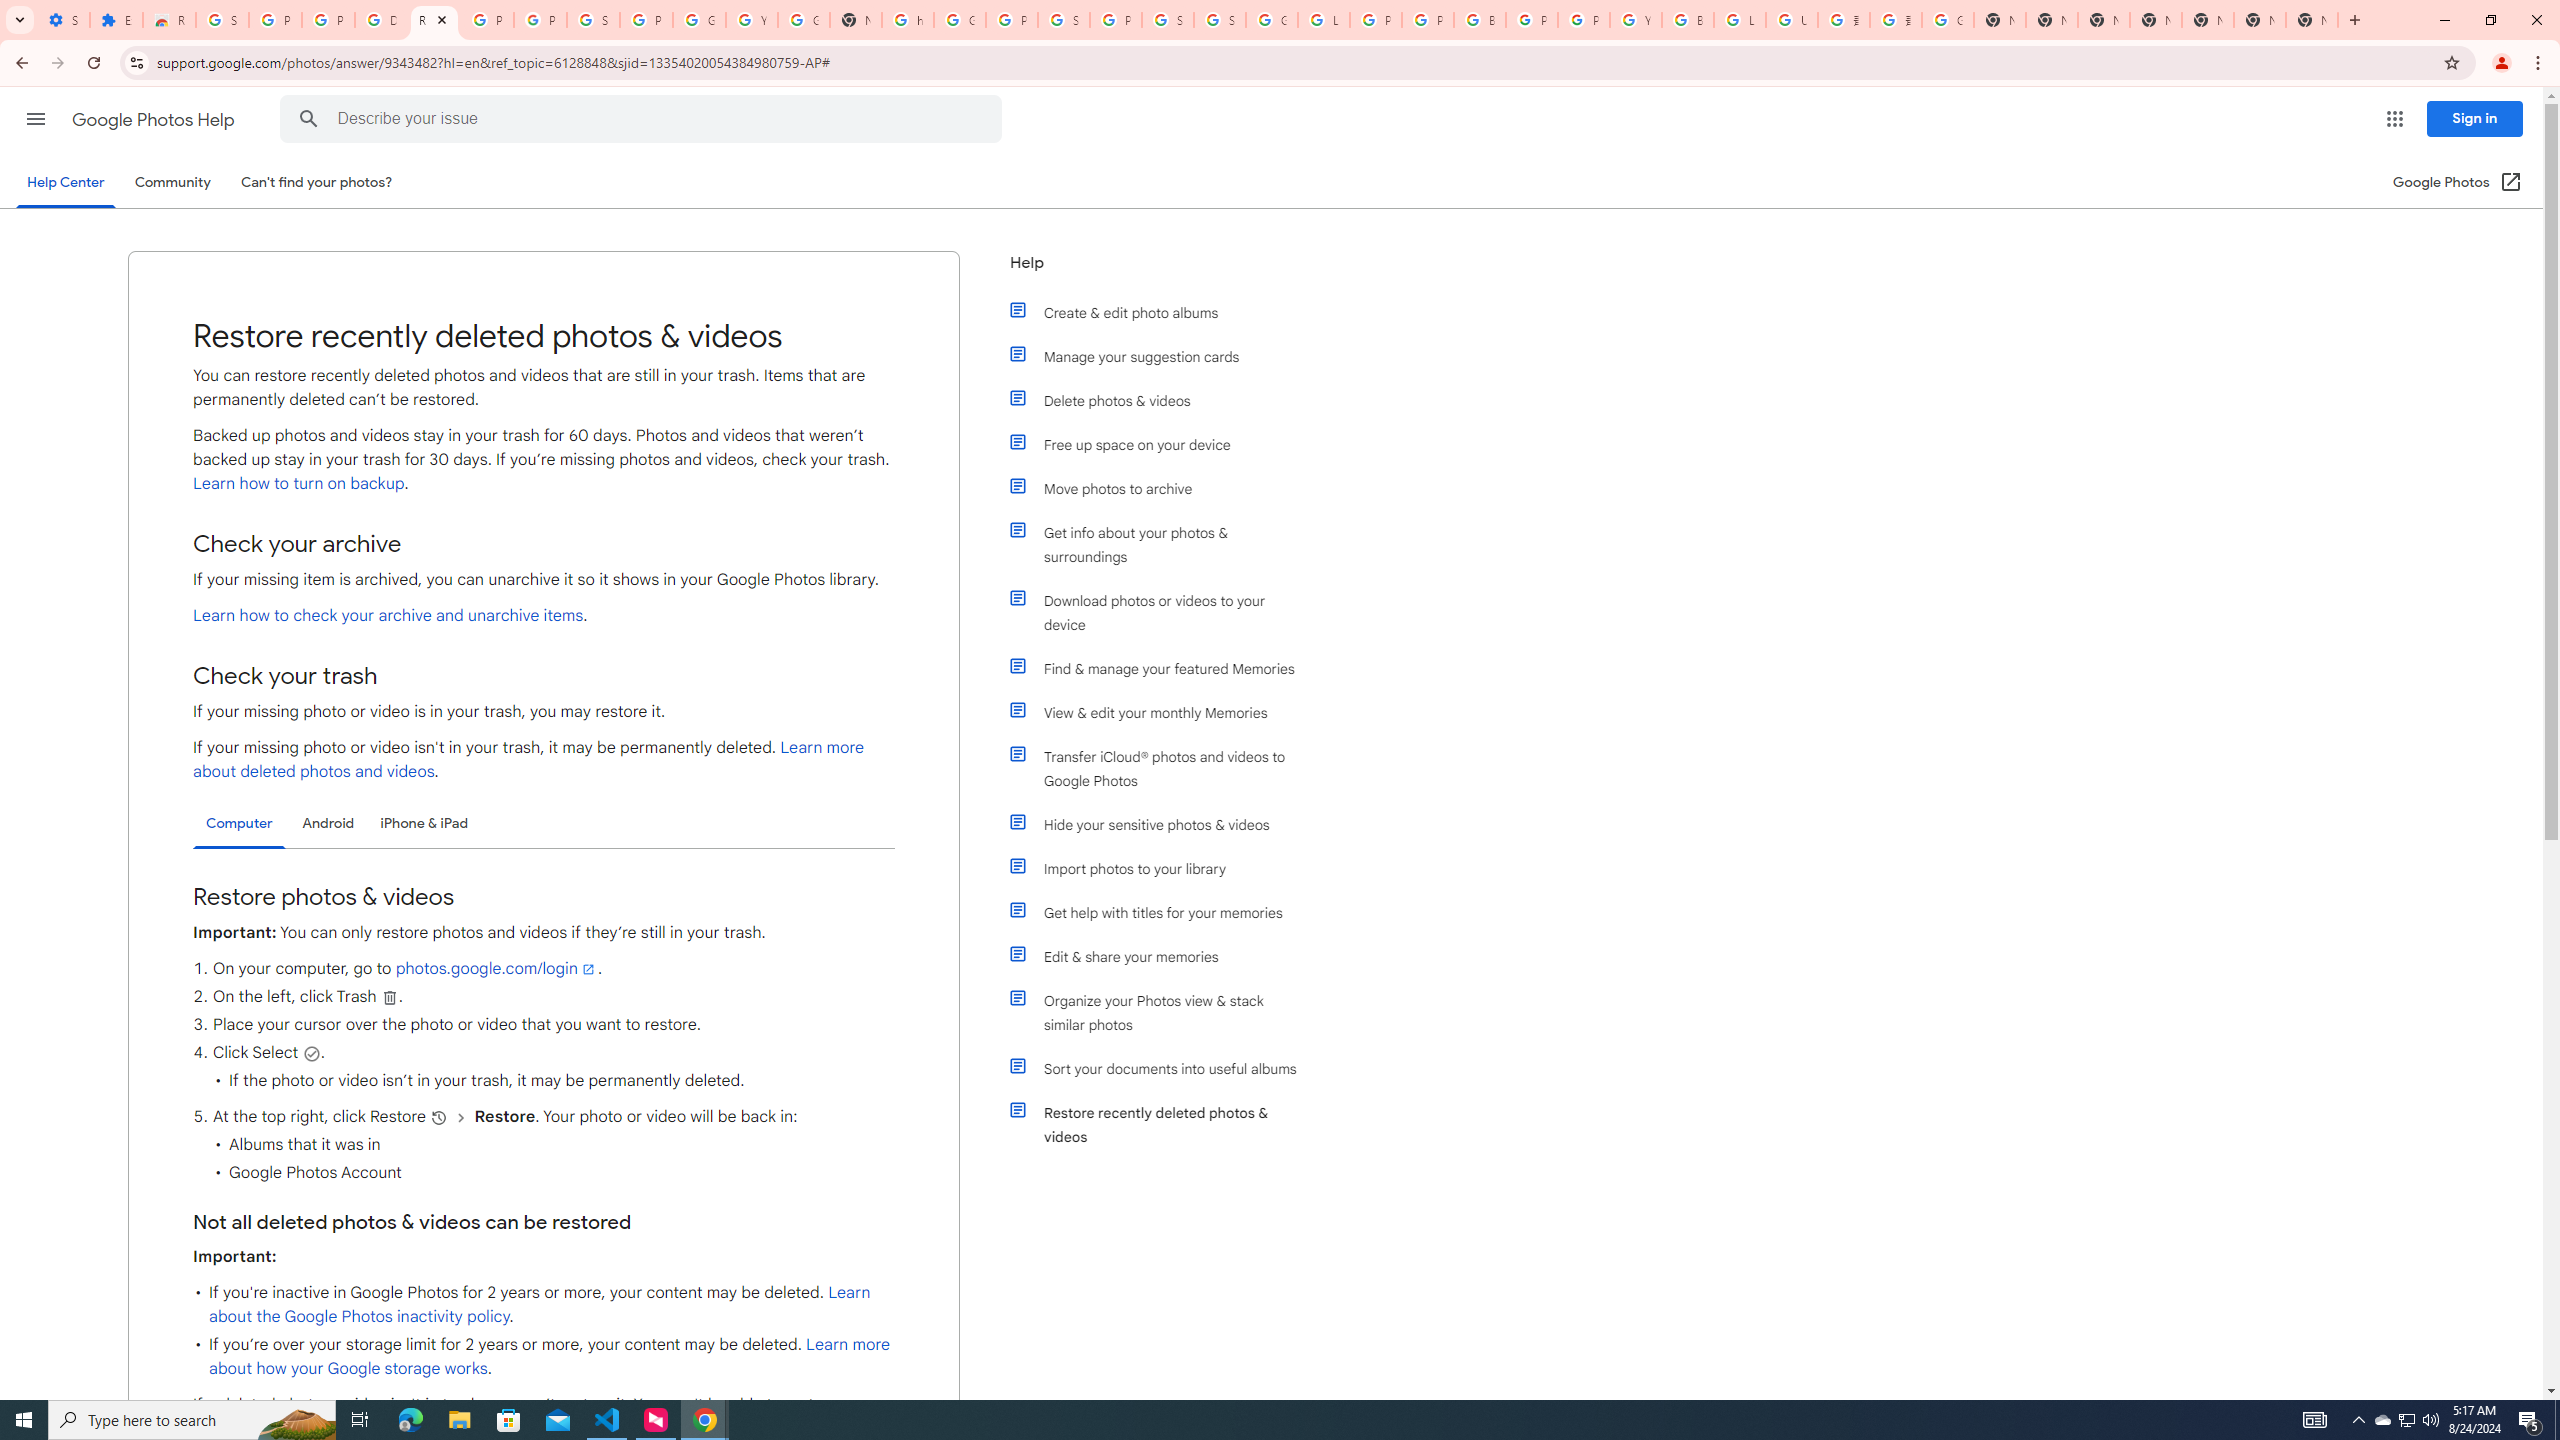  I want to click on Can't find your photos?, so click(317, 182).